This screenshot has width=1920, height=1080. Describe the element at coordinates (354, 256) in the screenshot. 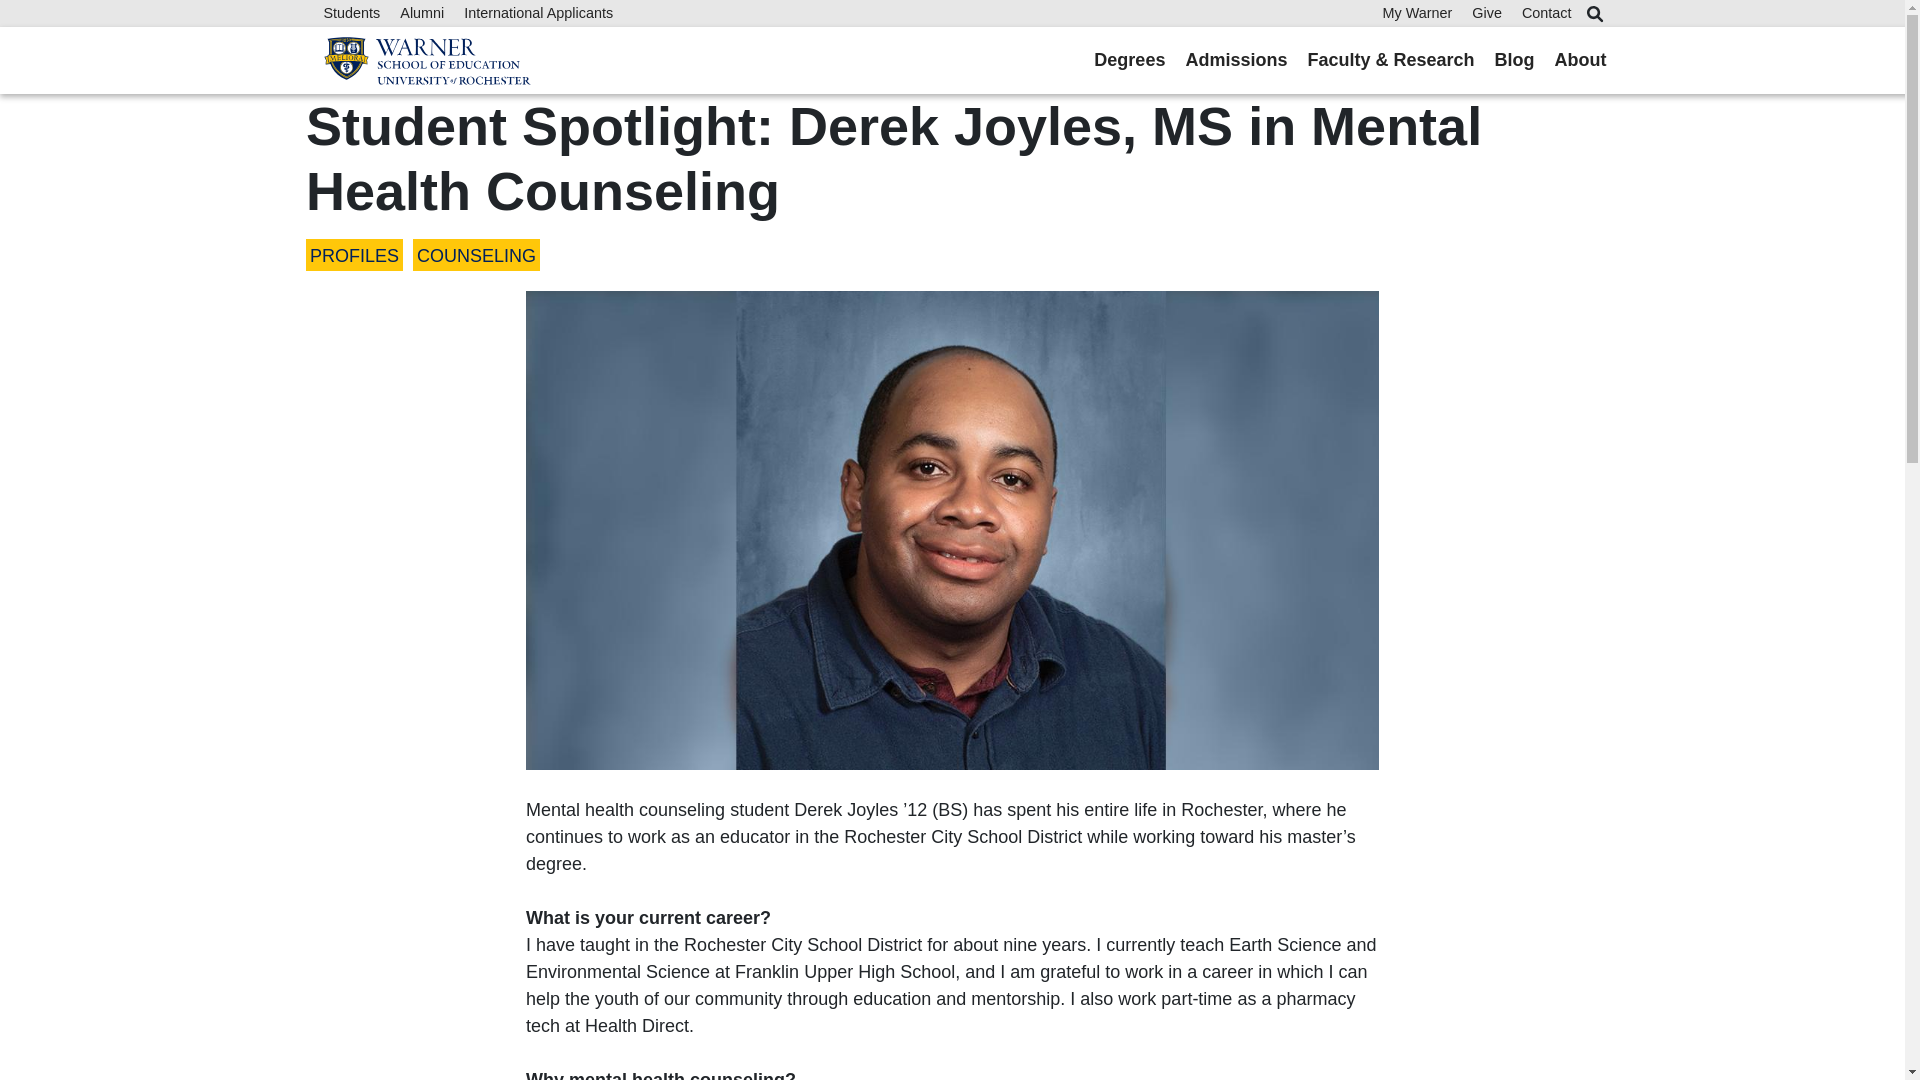

I see `PROFILES` at that location.